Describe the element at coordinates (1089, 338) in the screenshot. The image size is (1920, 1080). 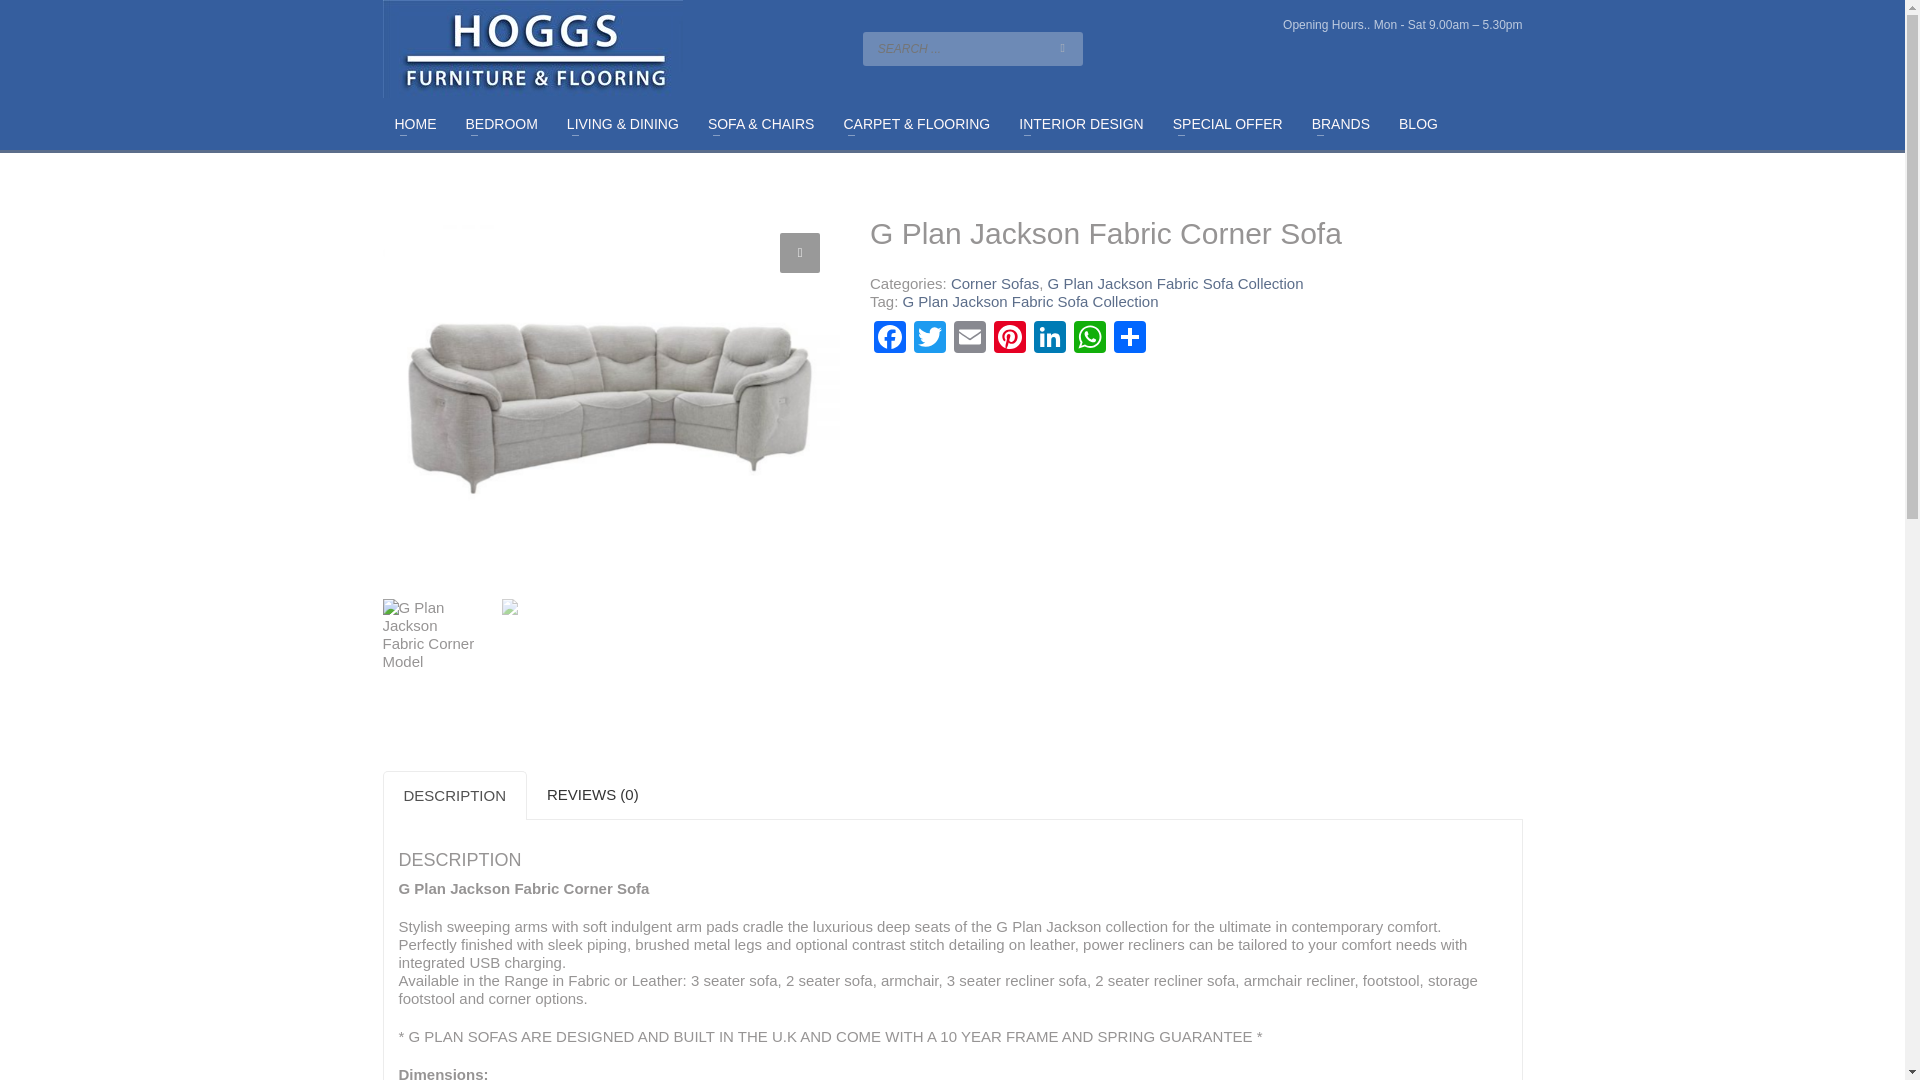
I see `WhatsApp` at that location.